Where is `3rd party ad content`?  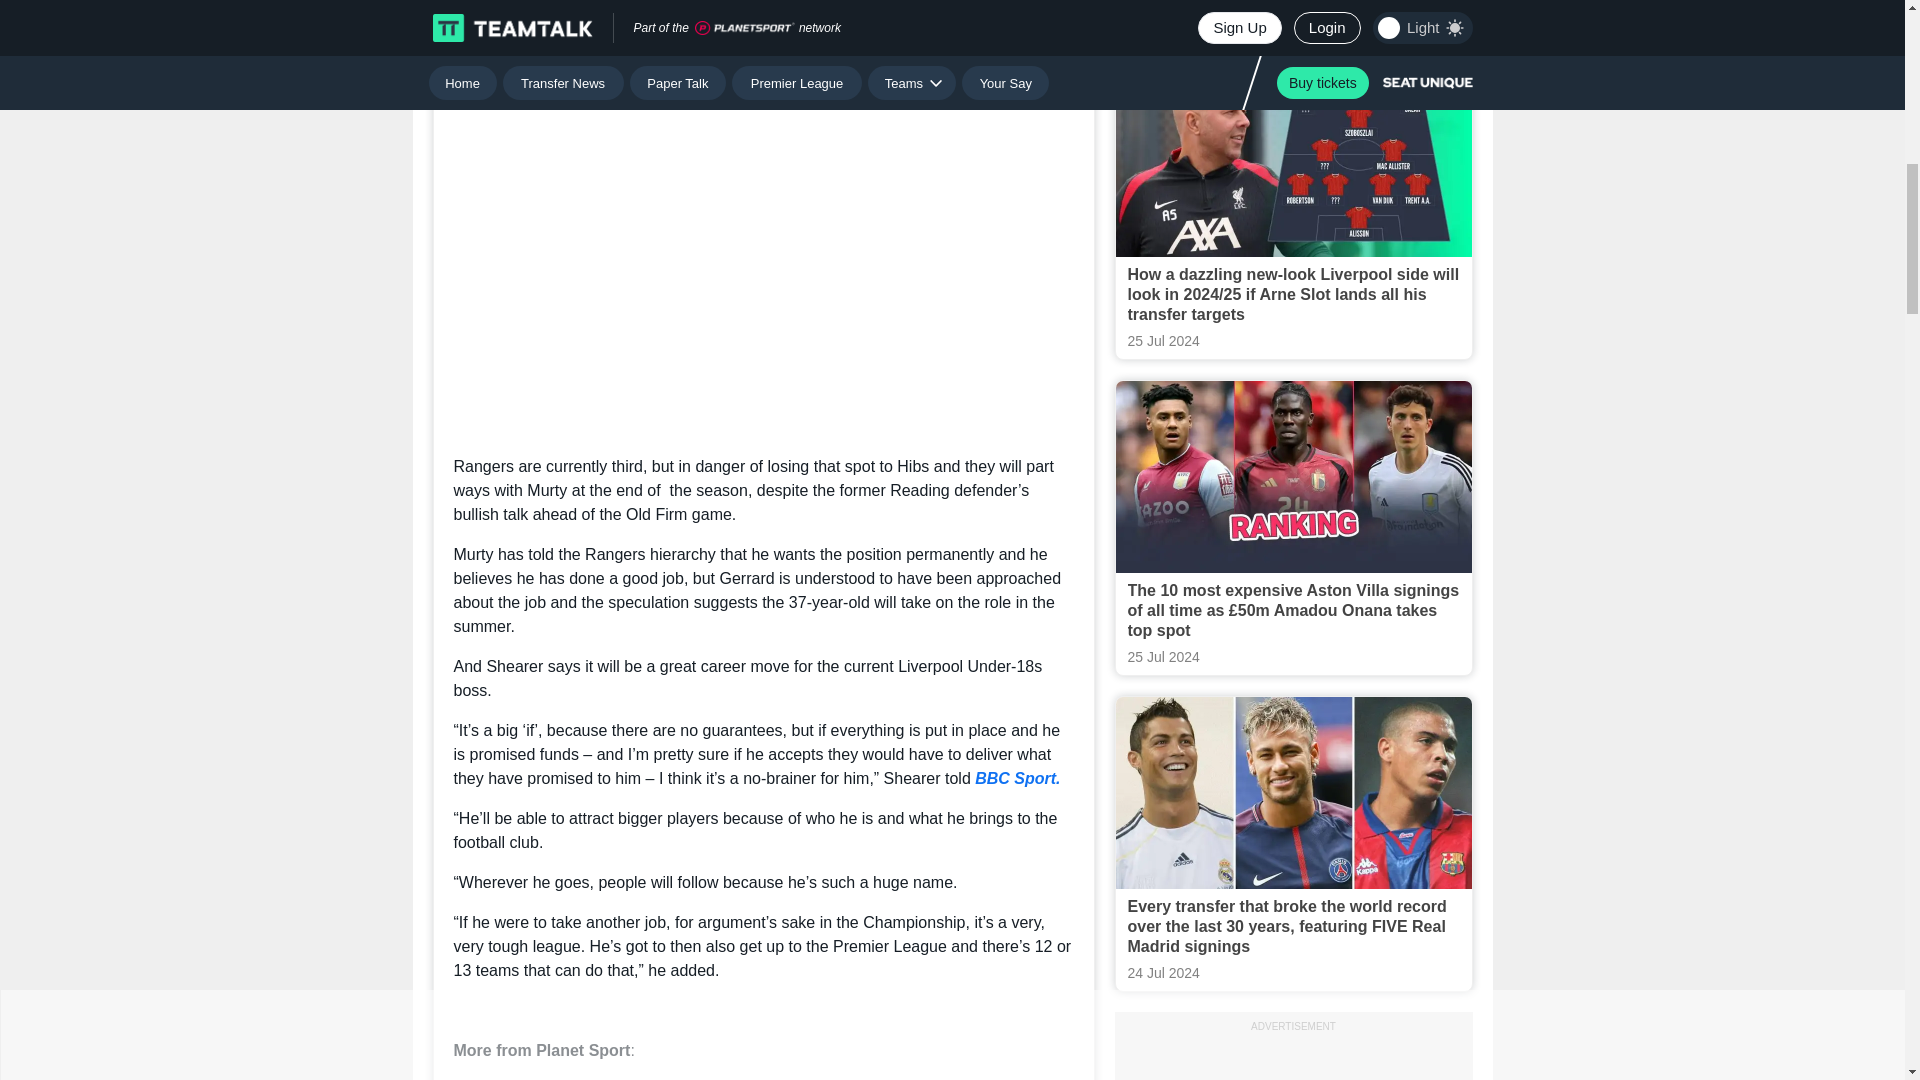 3rd party ad content is located at coordinates (1294, 1059).